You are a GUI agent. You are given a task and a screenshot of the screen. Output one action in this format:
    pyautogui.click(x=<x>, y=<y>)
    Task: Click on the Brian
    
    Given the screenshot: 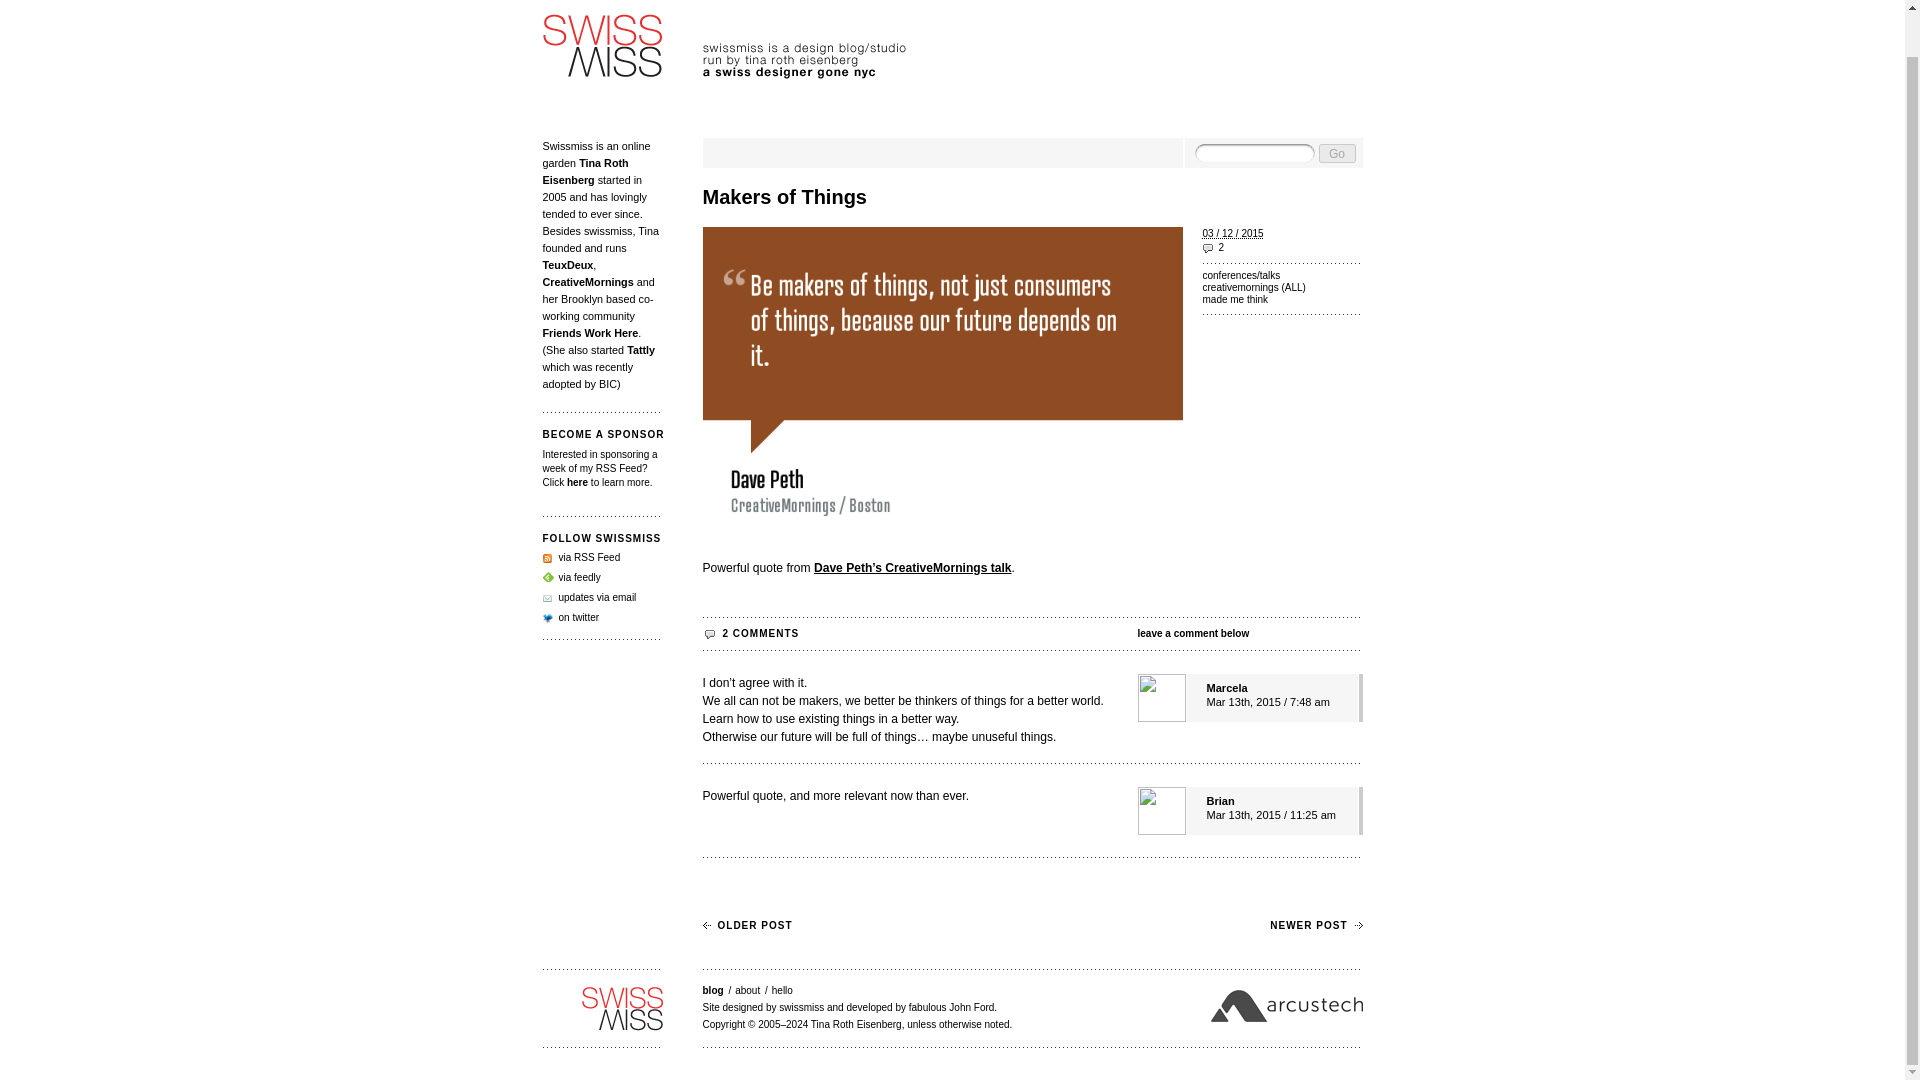 What is the action you would take?
    pyautogui.click(x=1220, y=800)
    